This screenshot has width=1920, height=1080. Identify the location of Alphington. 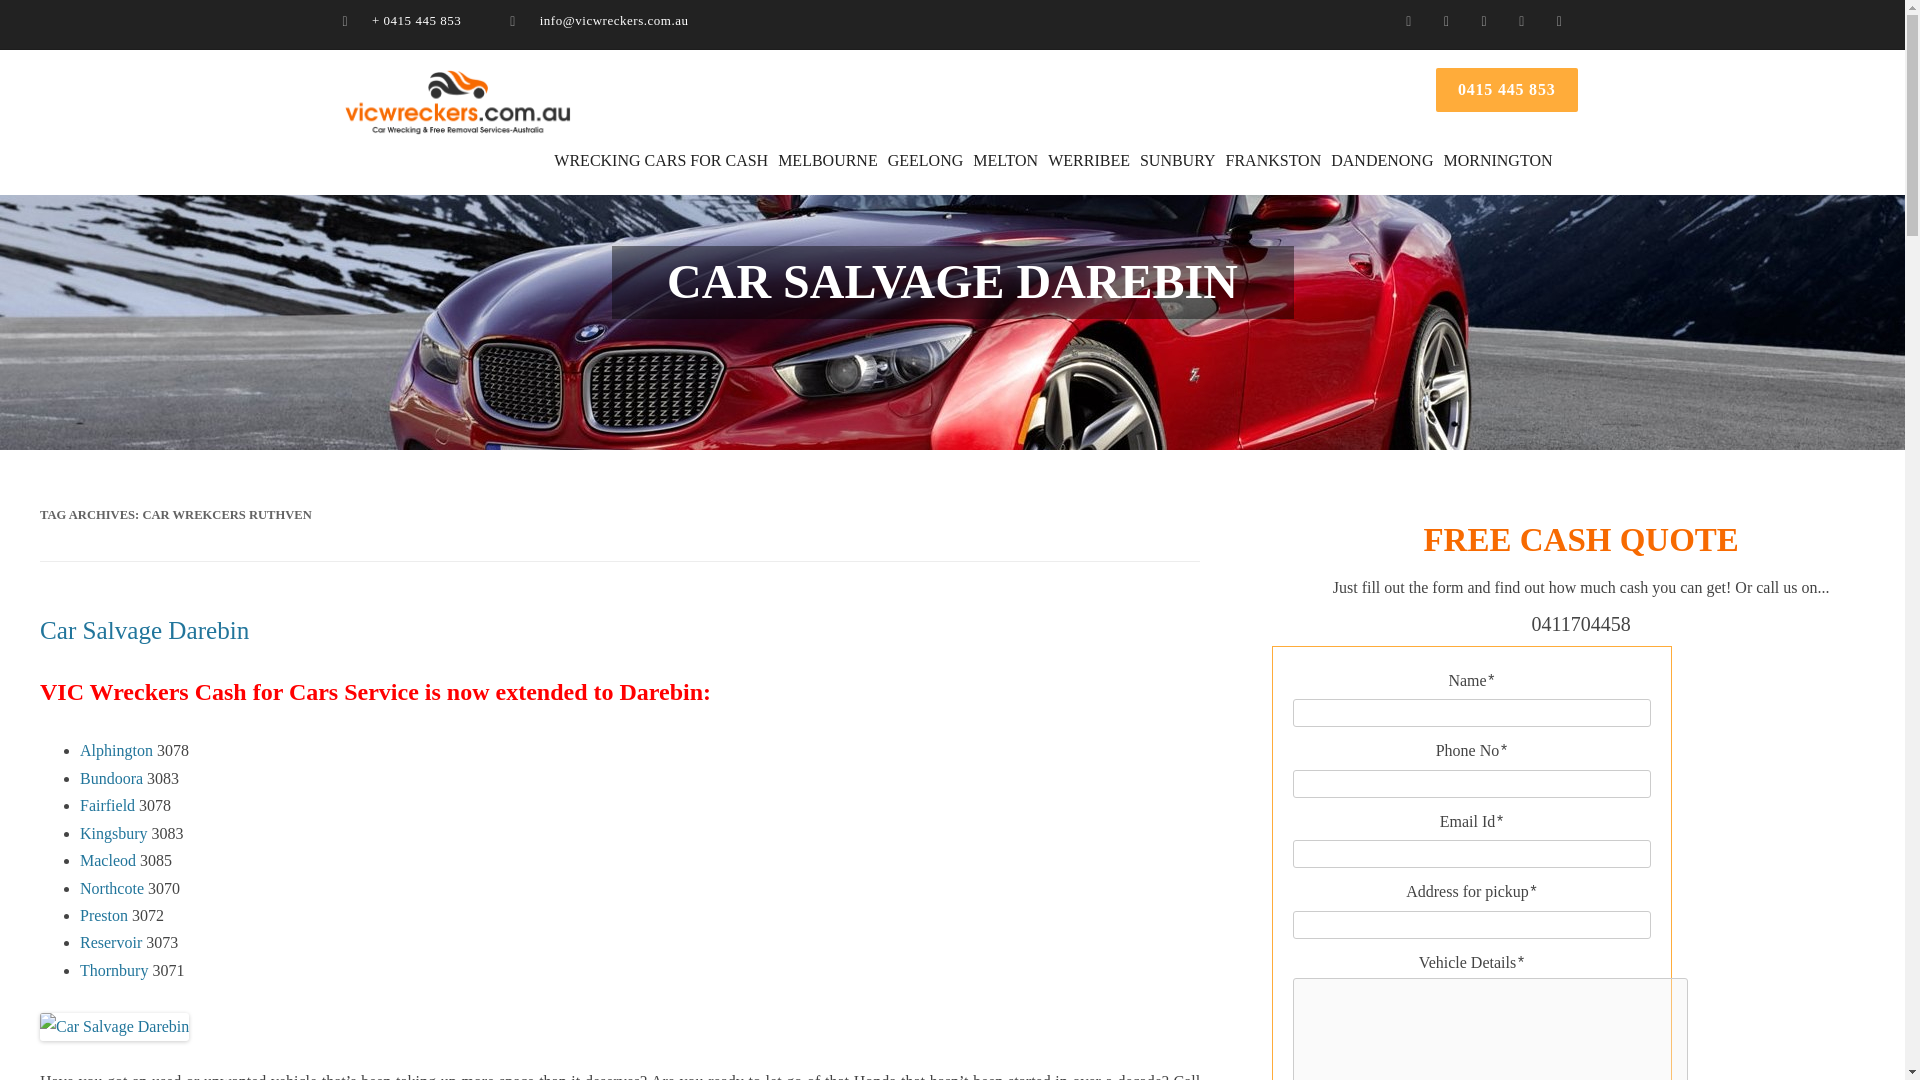
(116, 750).